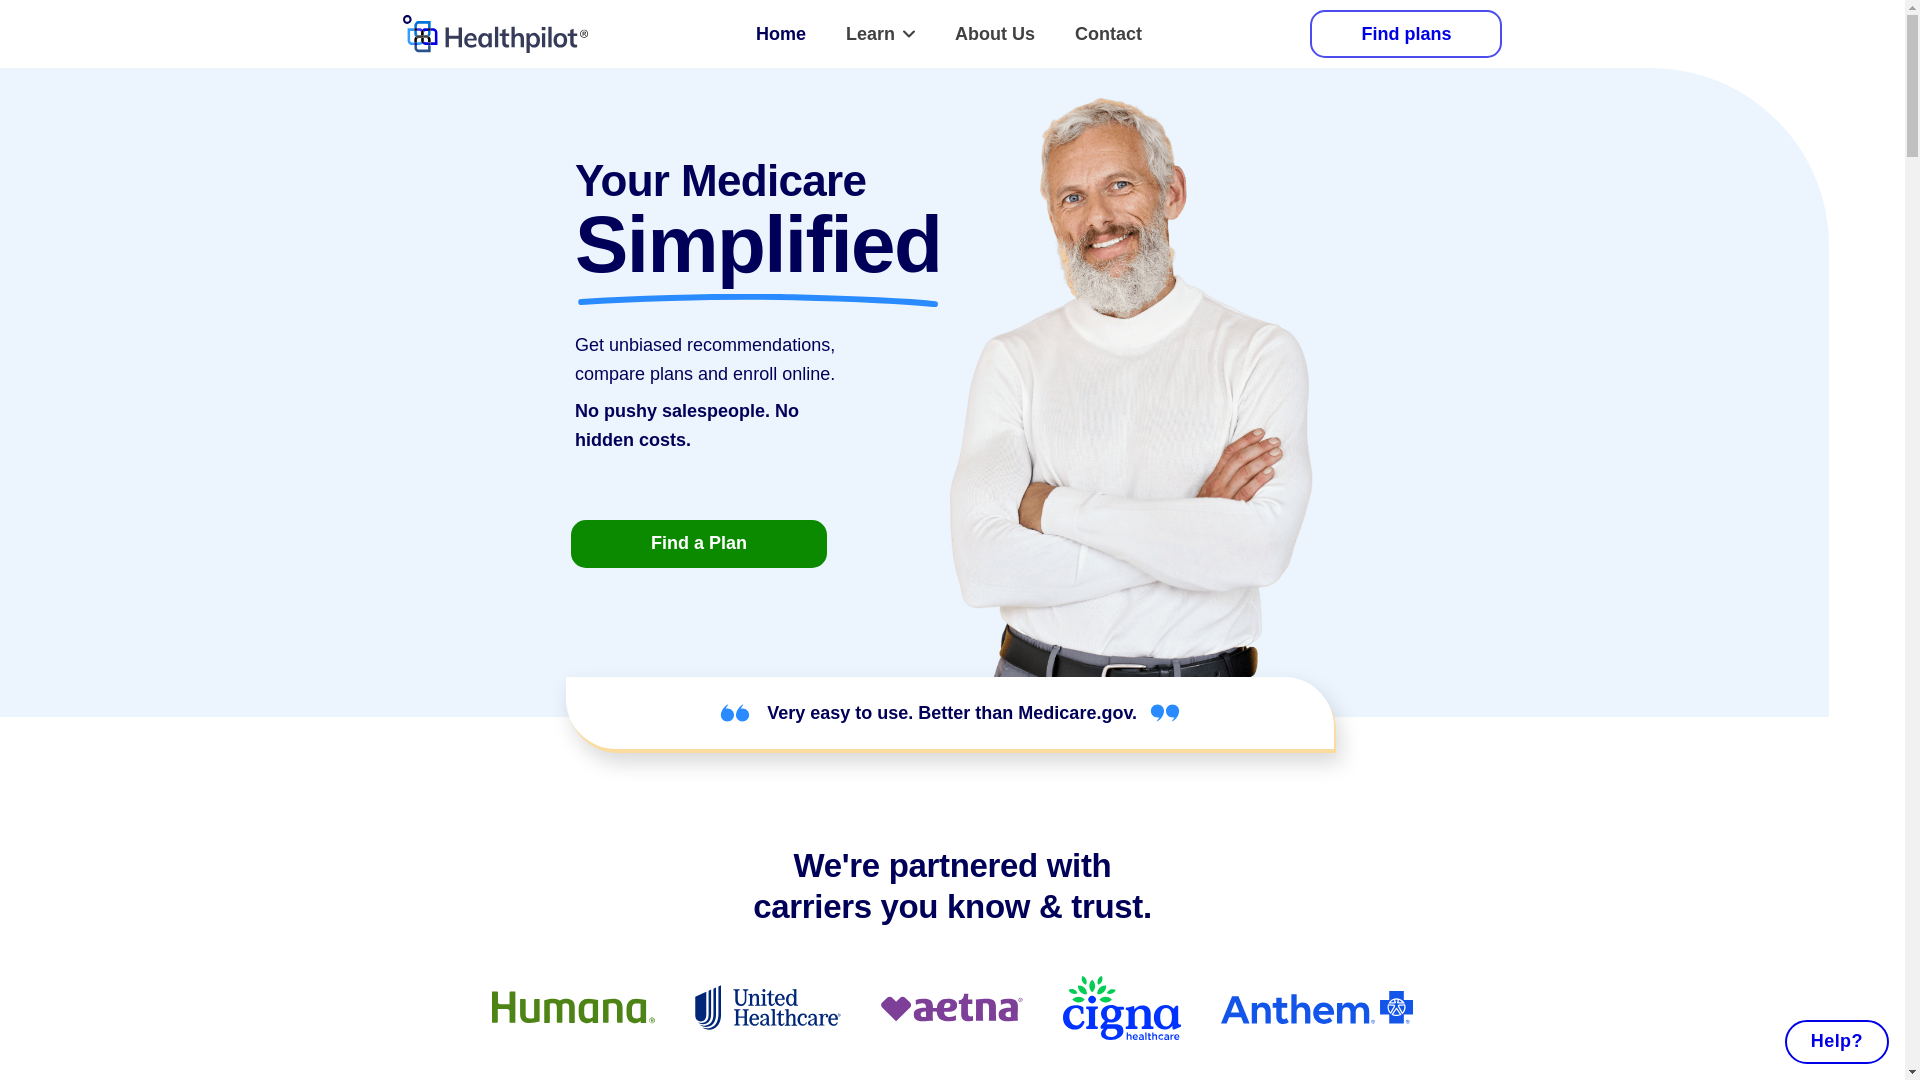 The width and height of the screenshot is (1920, 1080). Describe the element at coordinates (1837, 1041) in the screenshot. I see `Help?` at that location.